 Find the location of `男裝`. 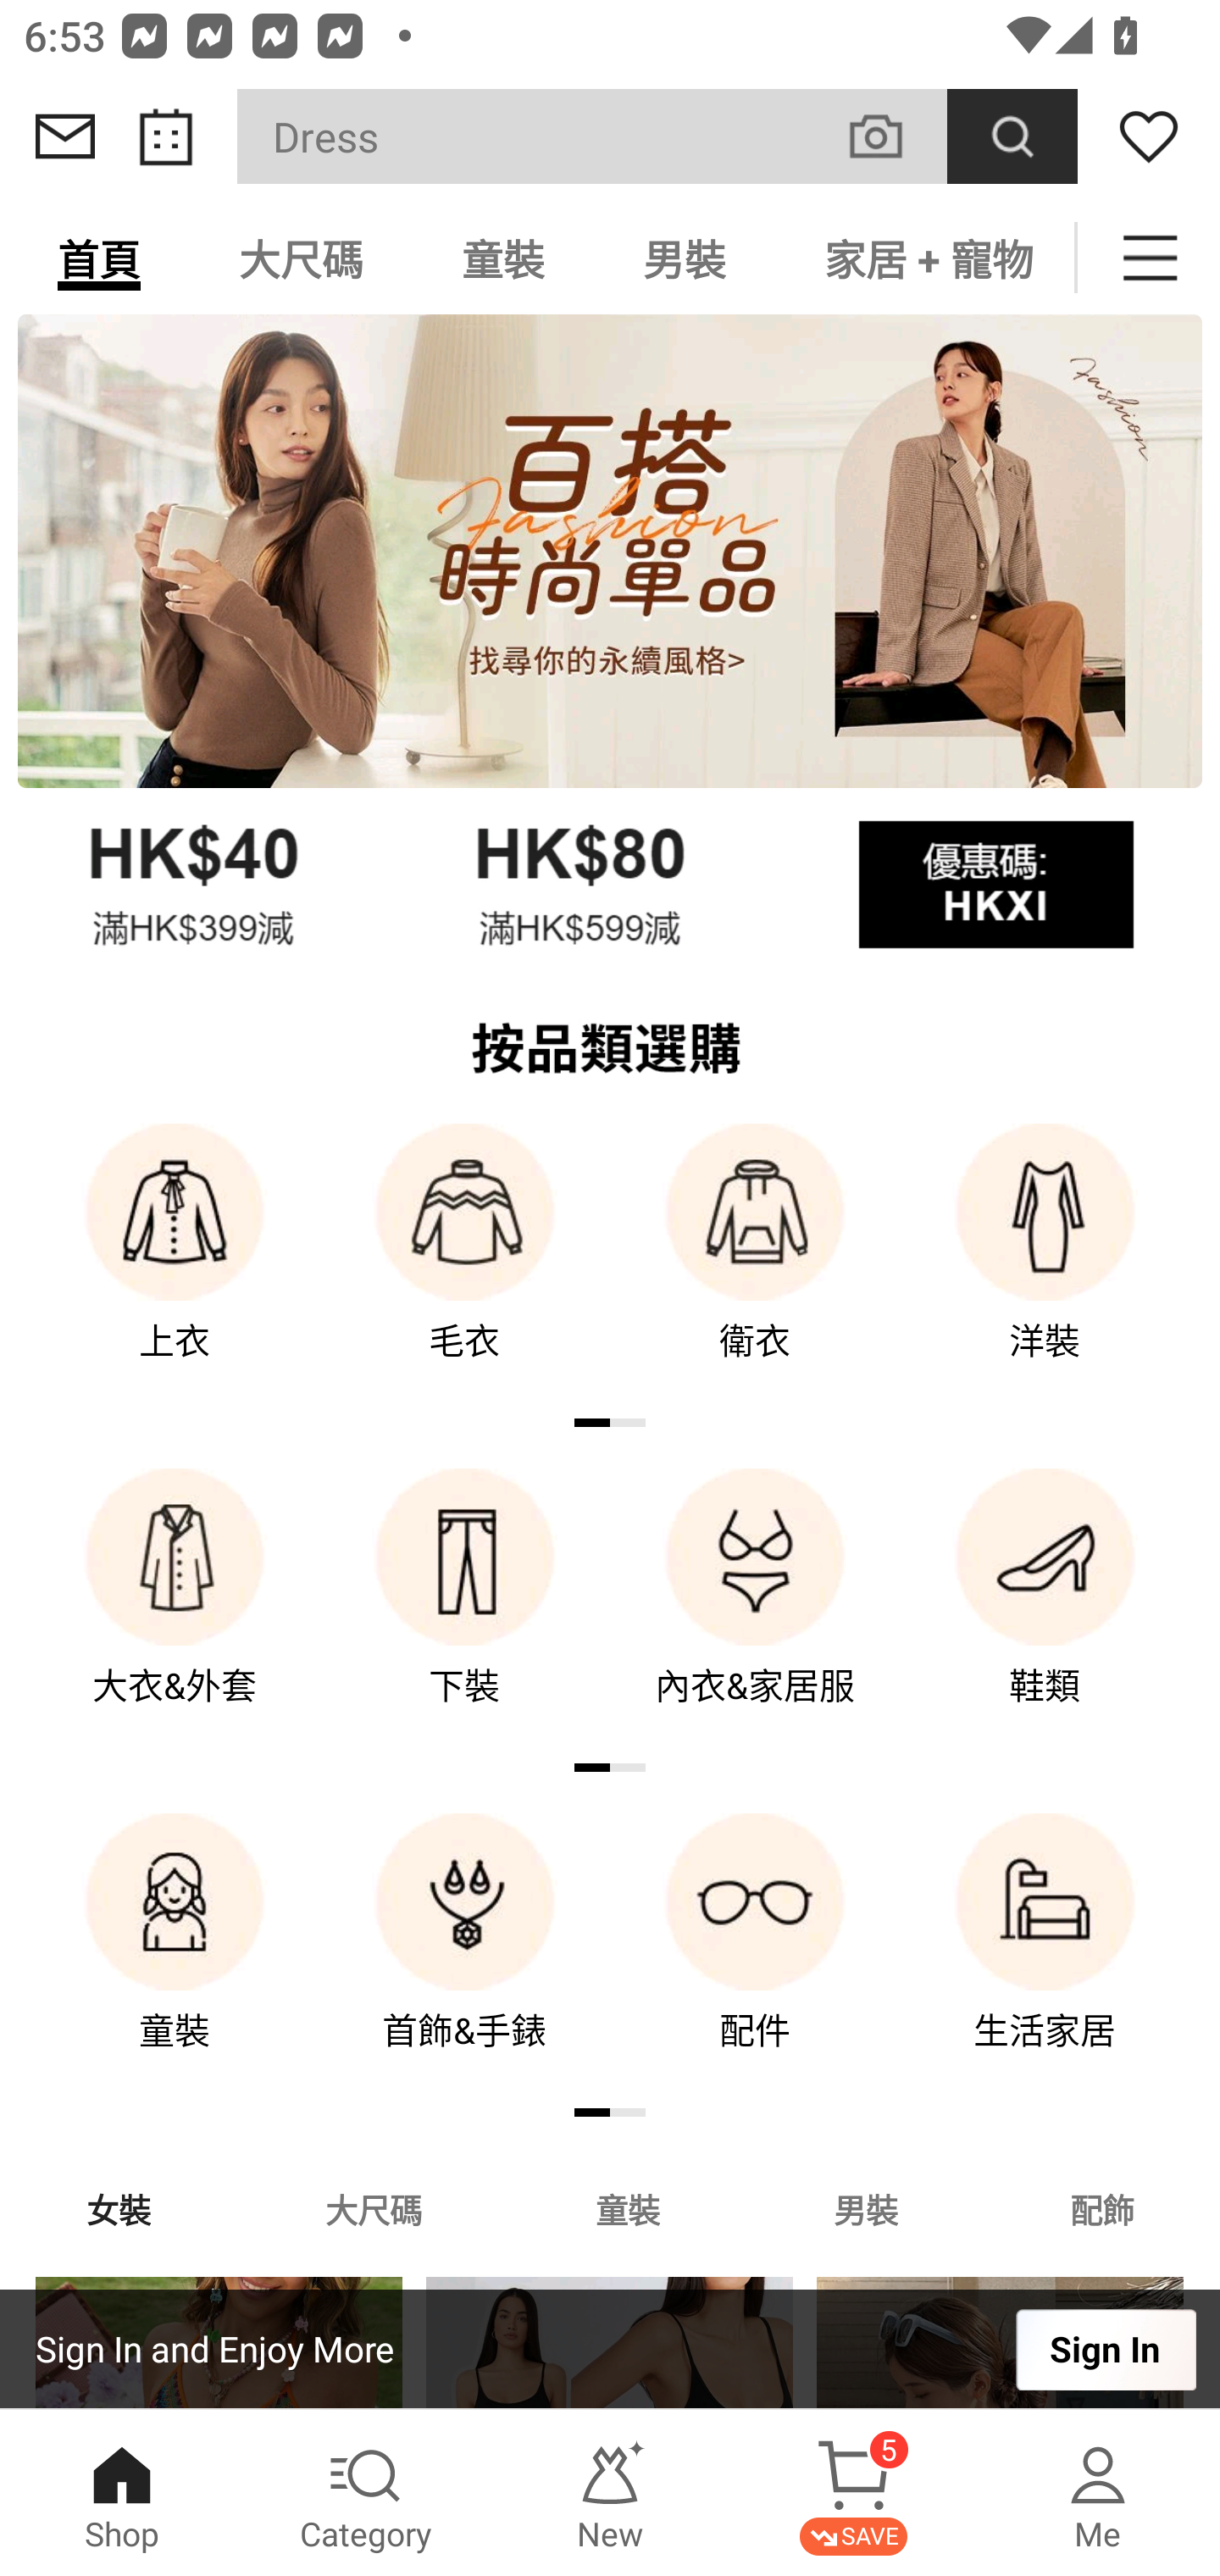

男裝 is located at coordinates (866, 2208).